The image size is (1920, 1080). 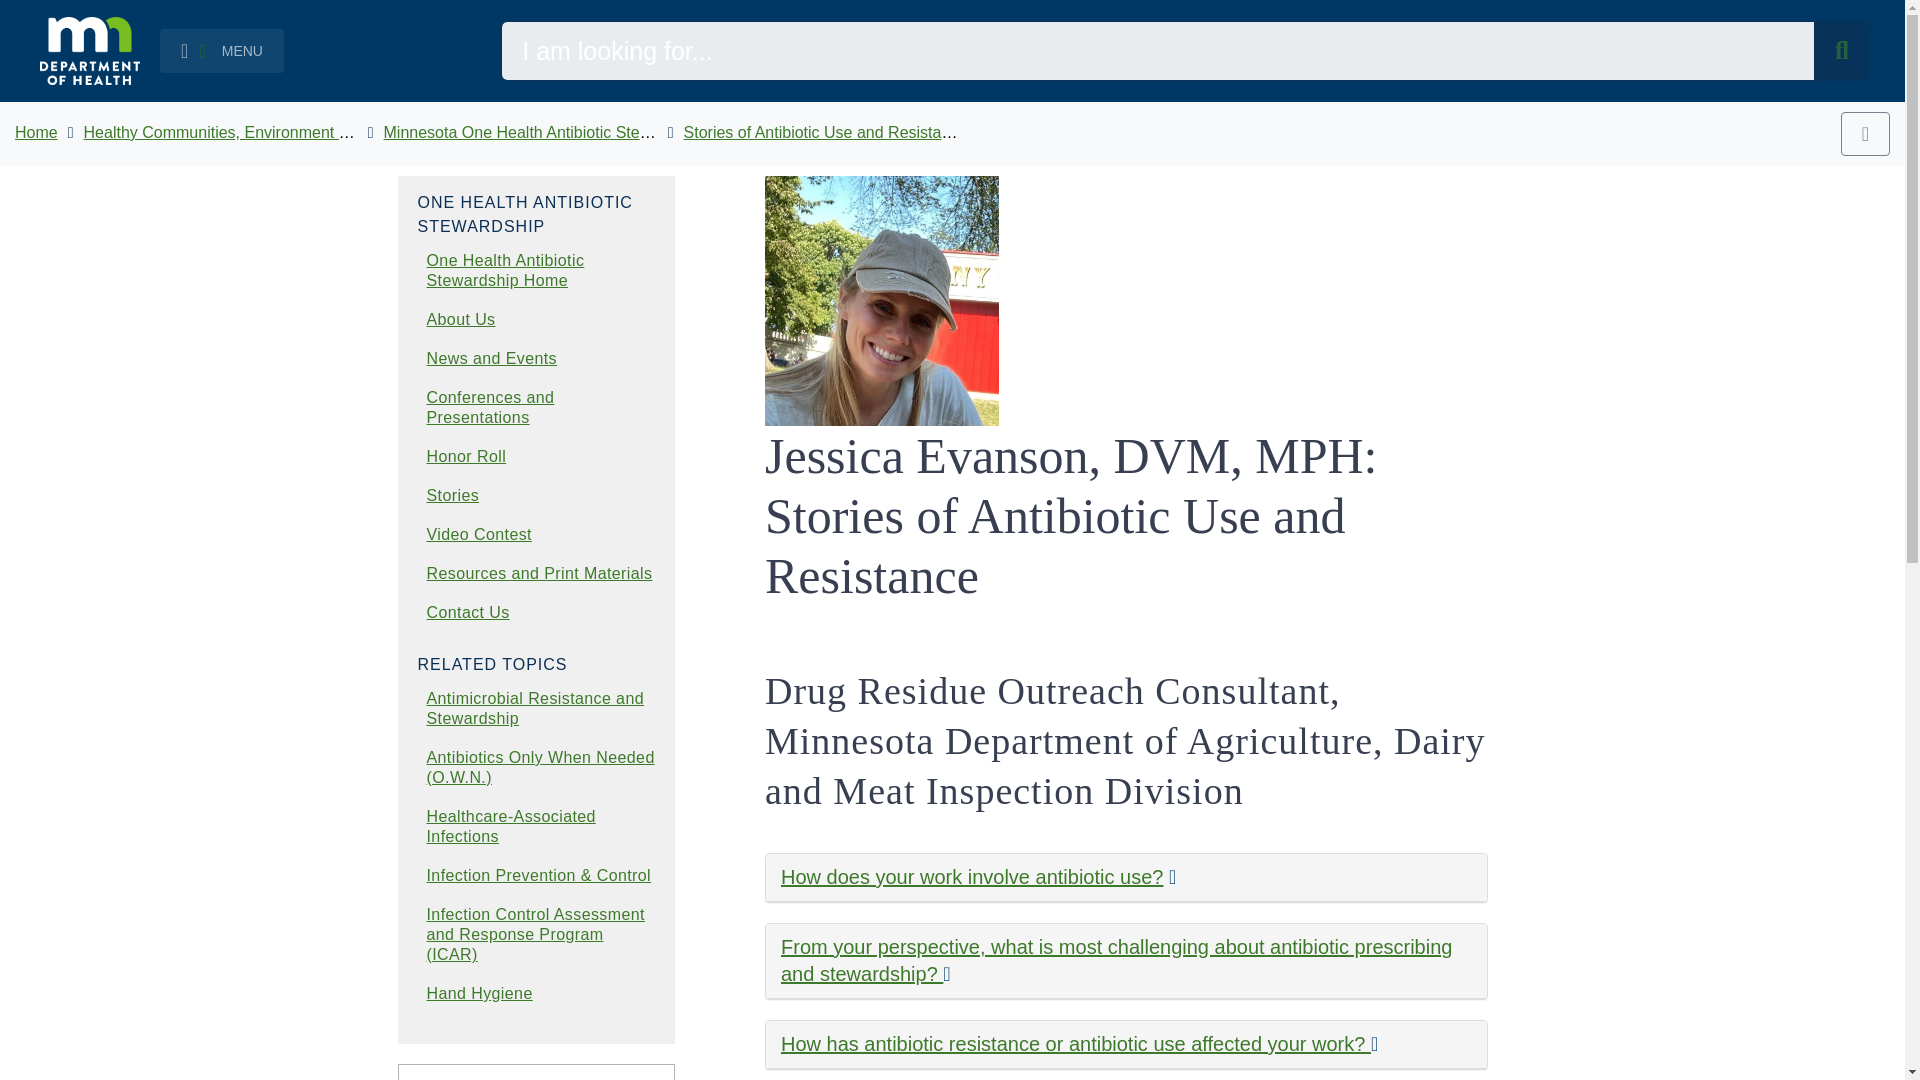 What do you see at coordinates (268, 132) in the screenshot?
I see `Healthy Communities, Environment and Workplaces` at bounding box center [268, 132].